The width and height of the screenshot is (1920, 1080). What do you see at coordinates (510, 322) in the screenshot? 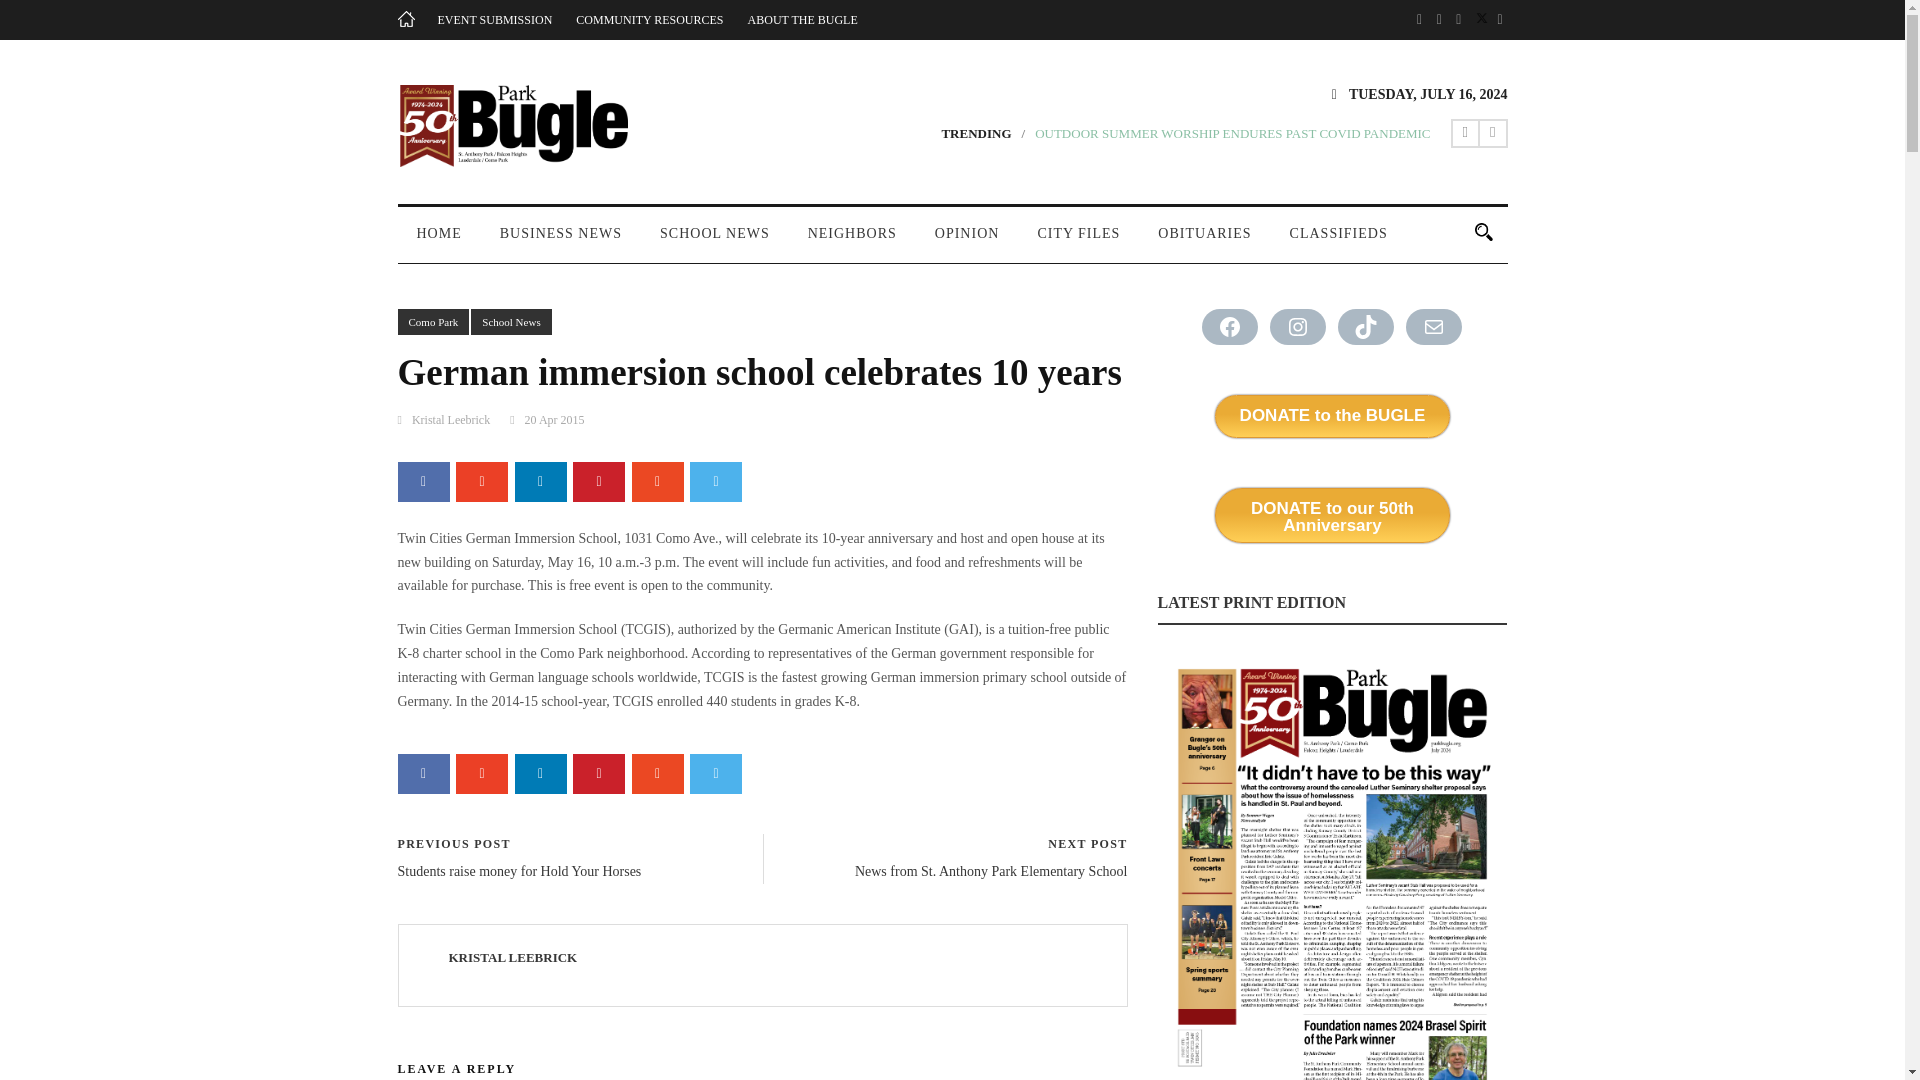
I see `School News` at bounding box center [510, 322].